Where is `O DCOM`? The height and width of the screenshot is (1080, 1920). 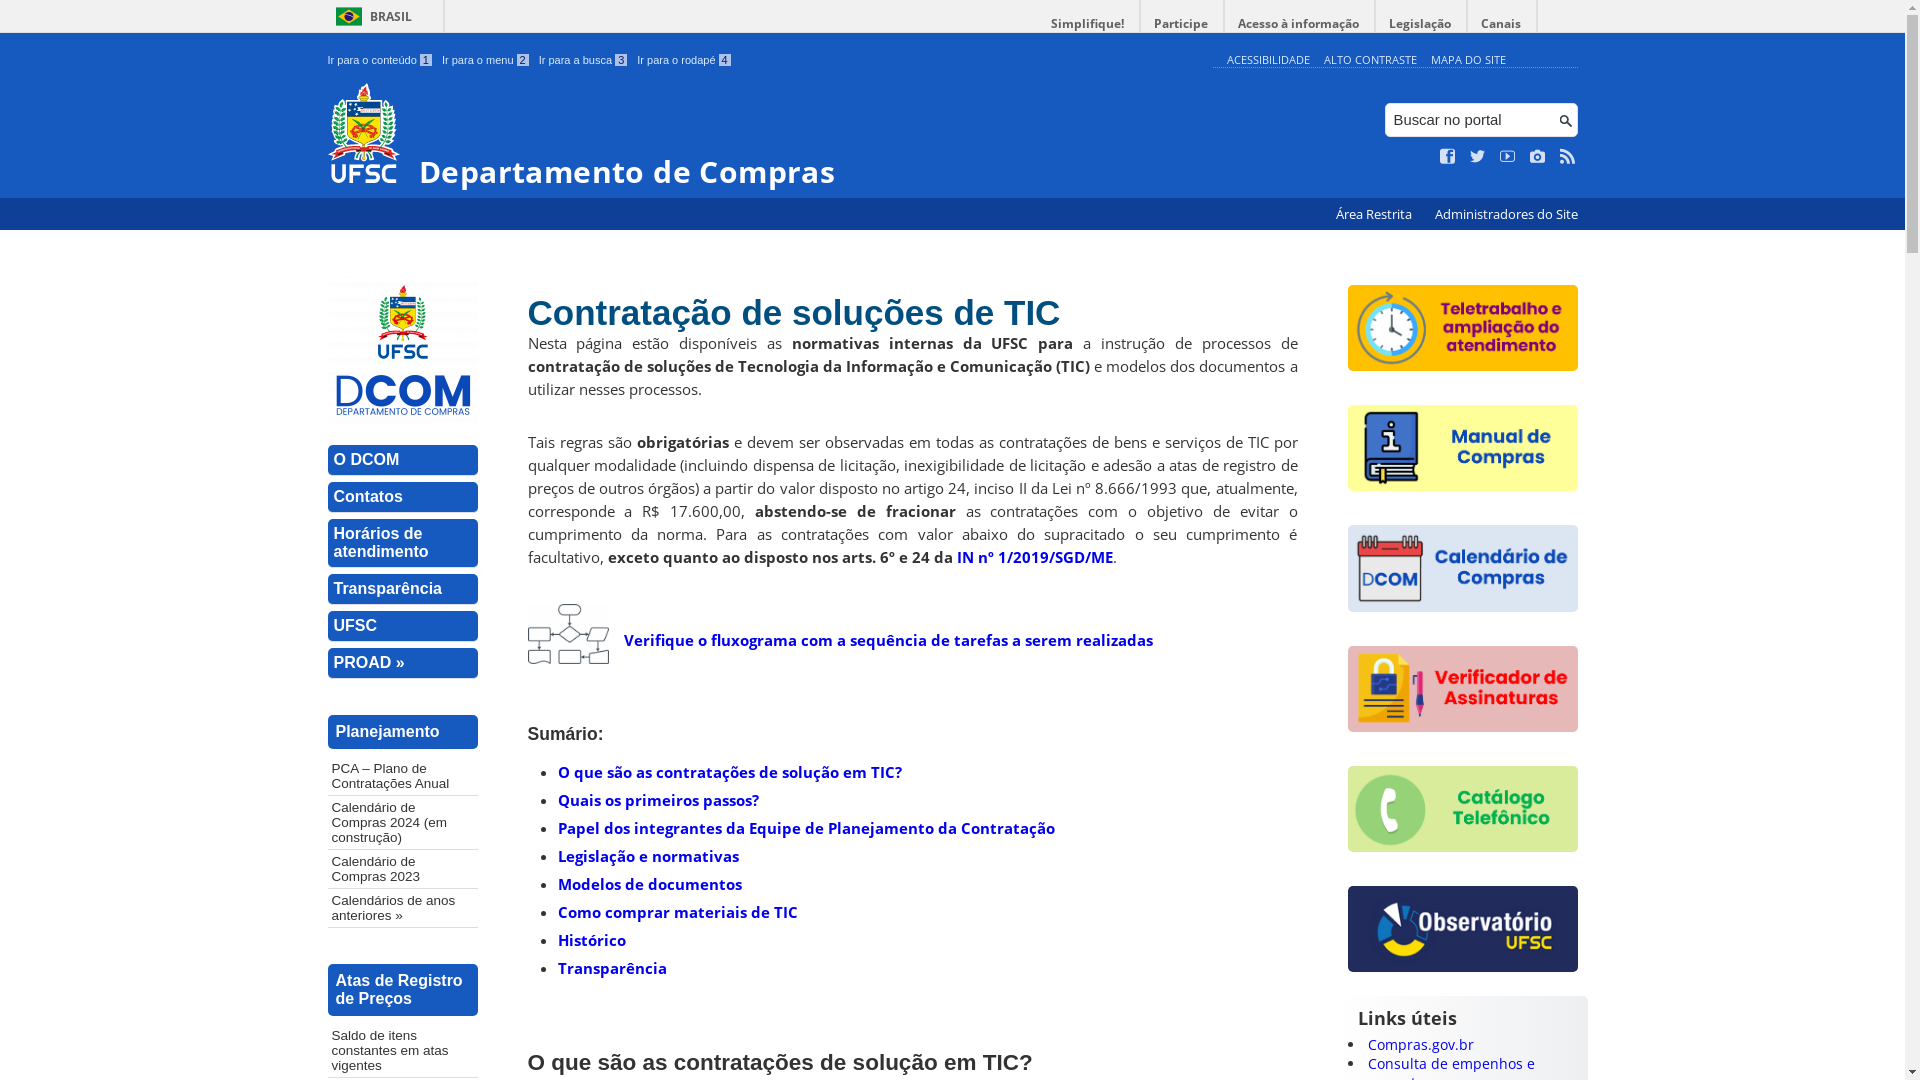 O DCOM is located at coordinates (403, 460).